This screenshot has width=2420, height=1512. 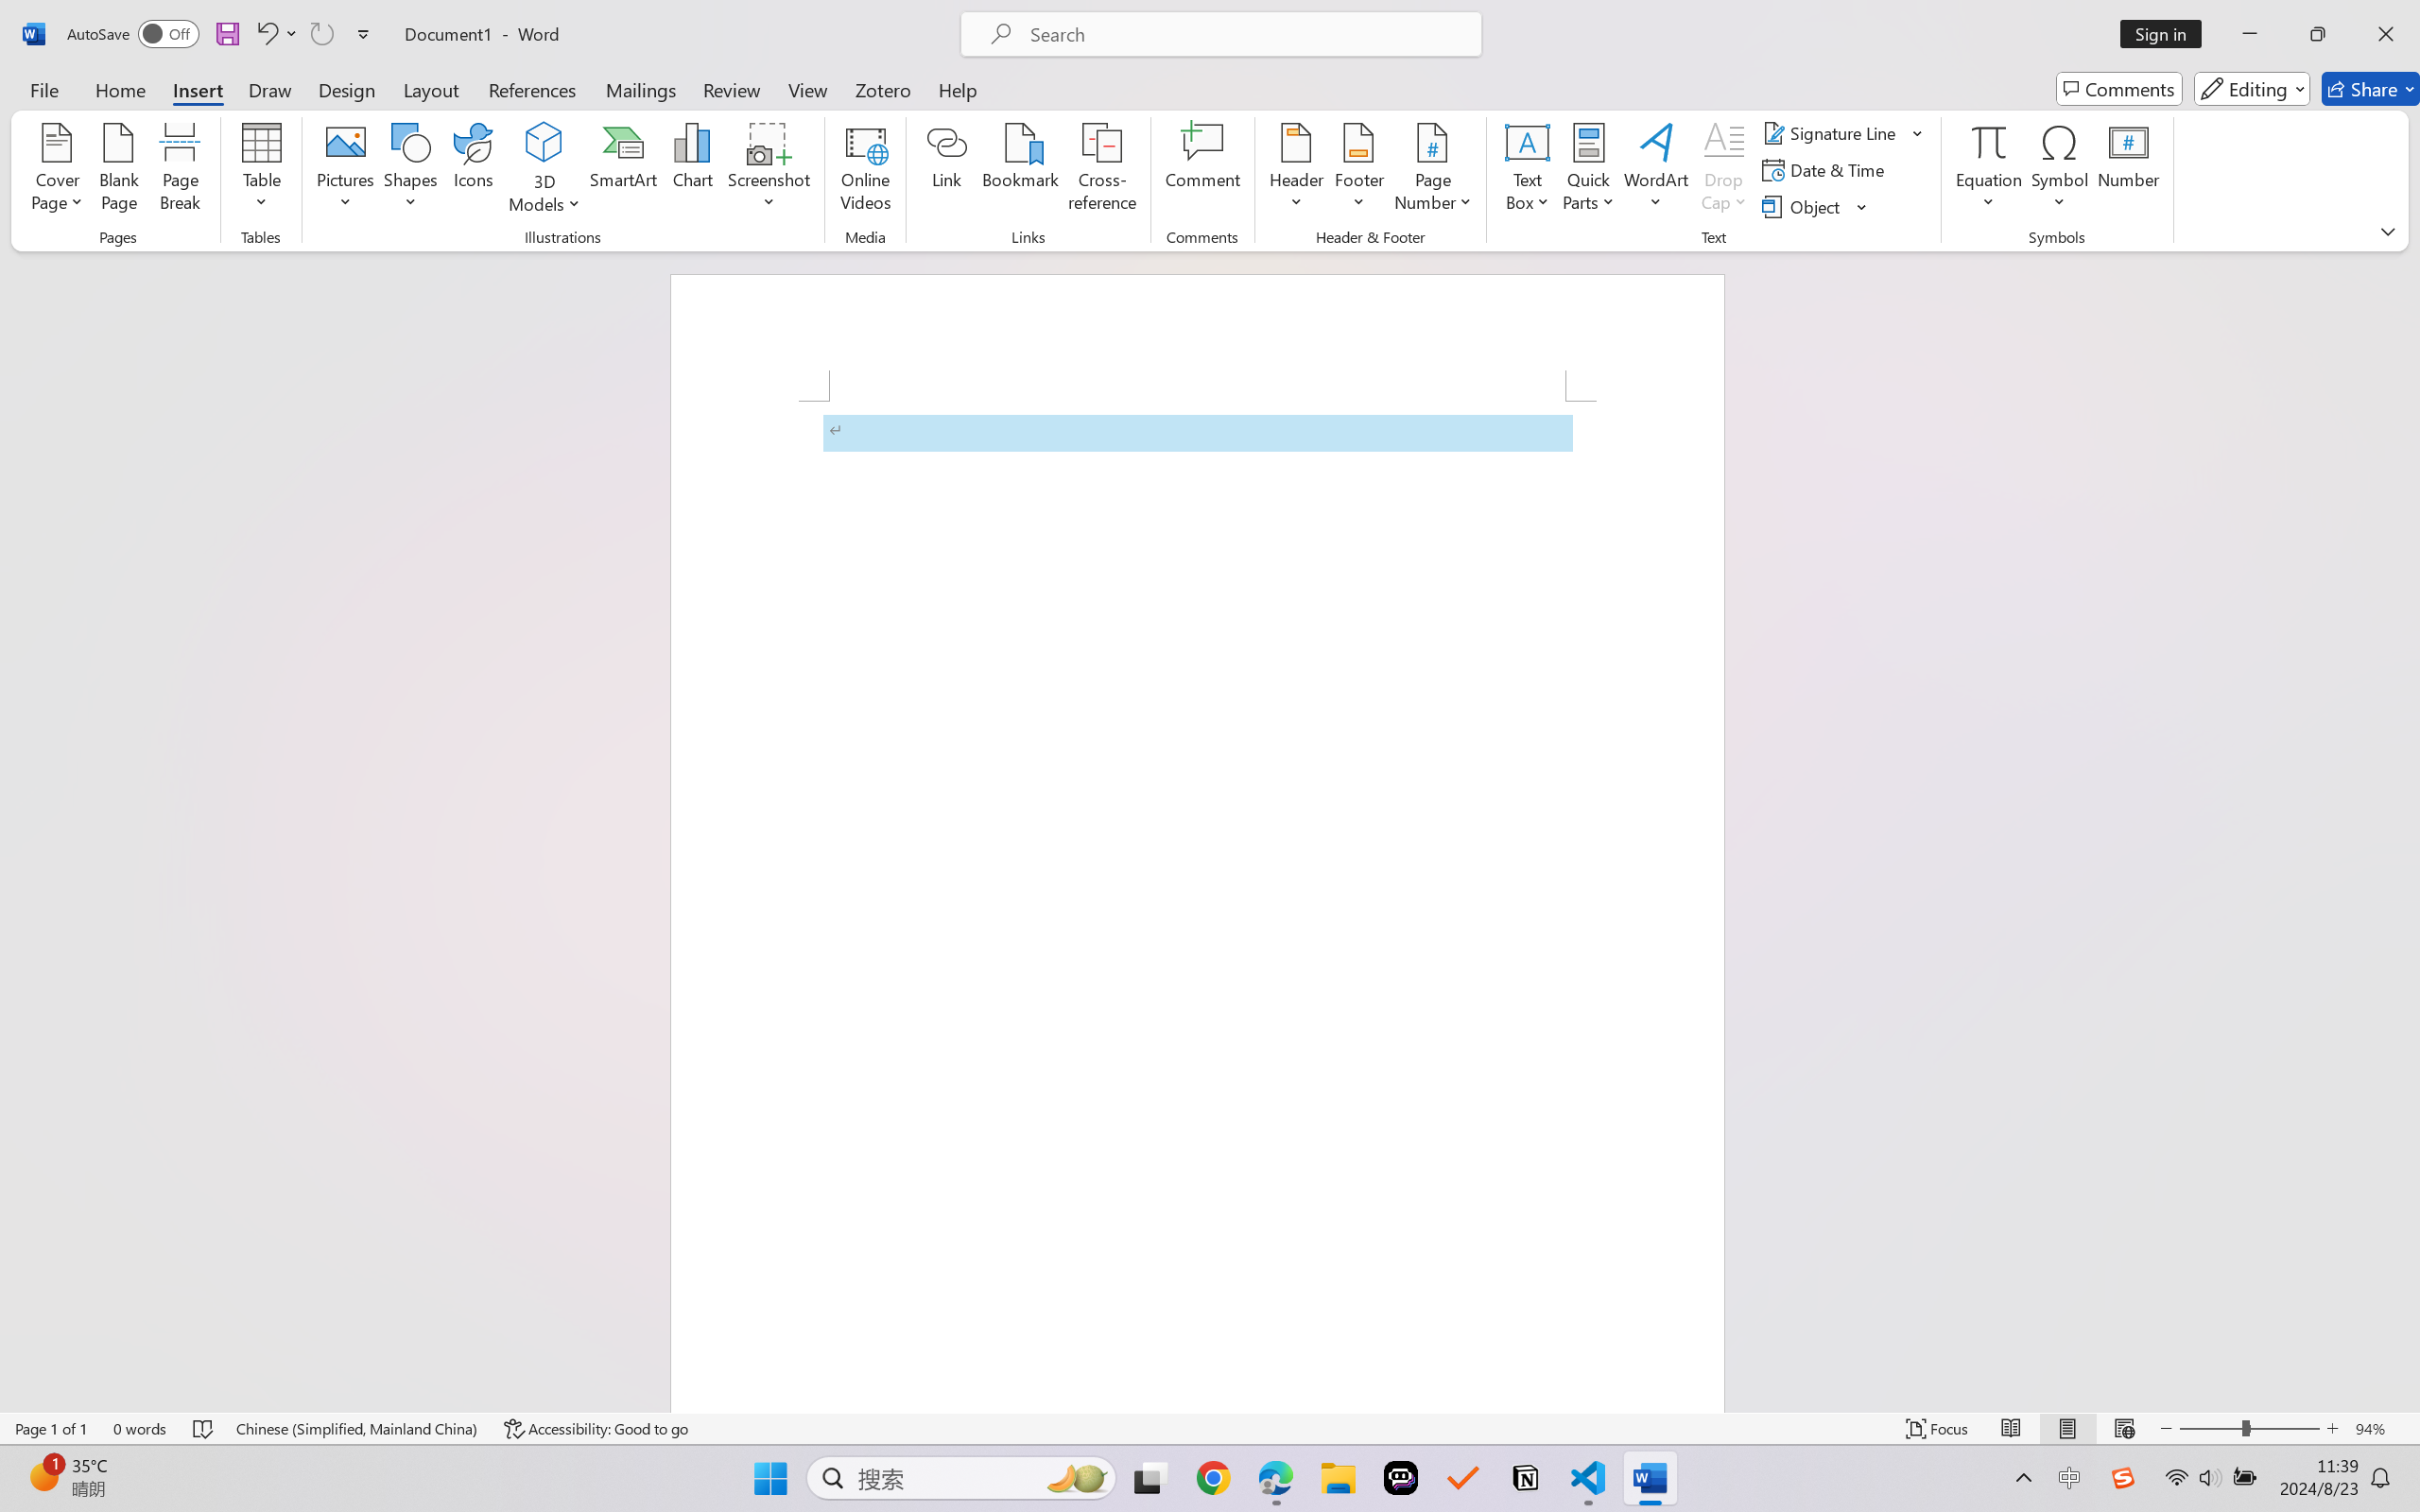 What do you see at coordinates (1989, 142) in the screenshot?
I see `Equation` at bounding box center [1989, 142].